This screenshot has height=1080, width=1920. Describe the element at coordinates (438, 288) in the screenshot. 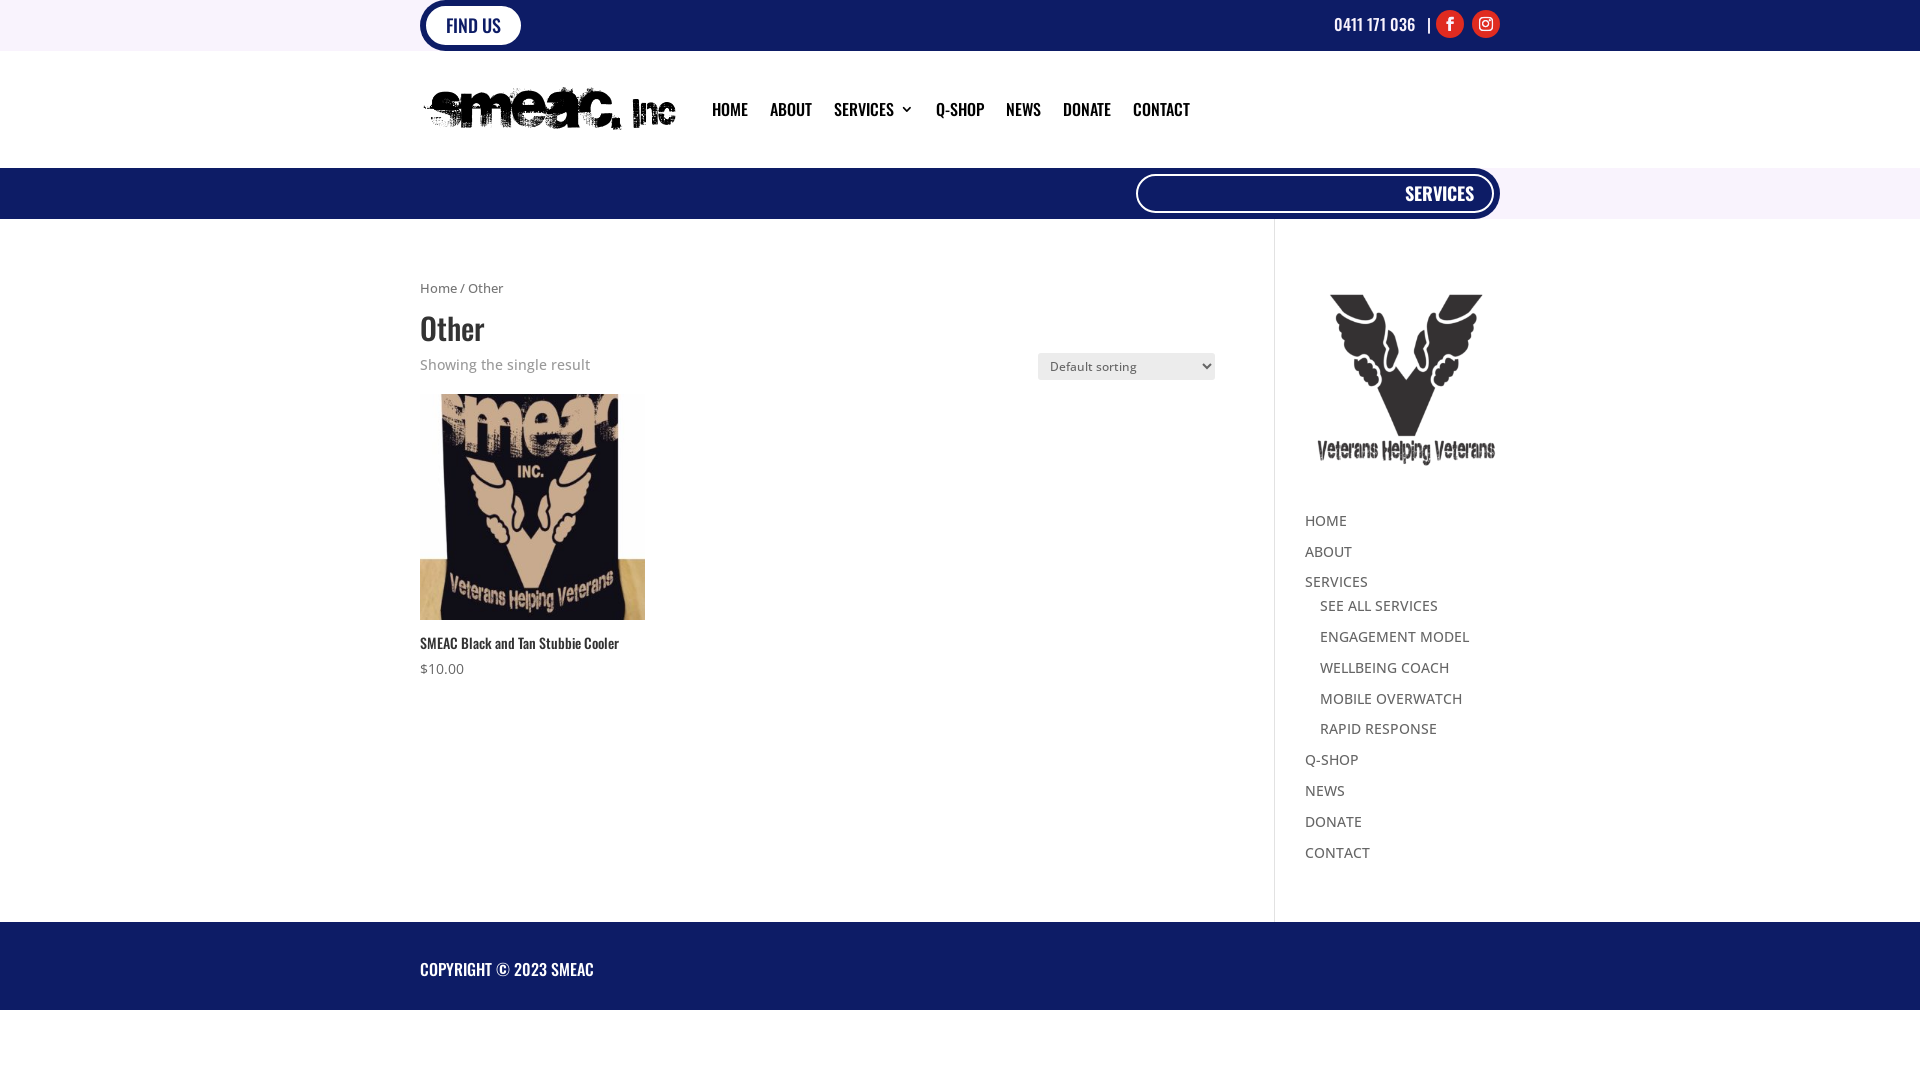

I see `Home` at that location.